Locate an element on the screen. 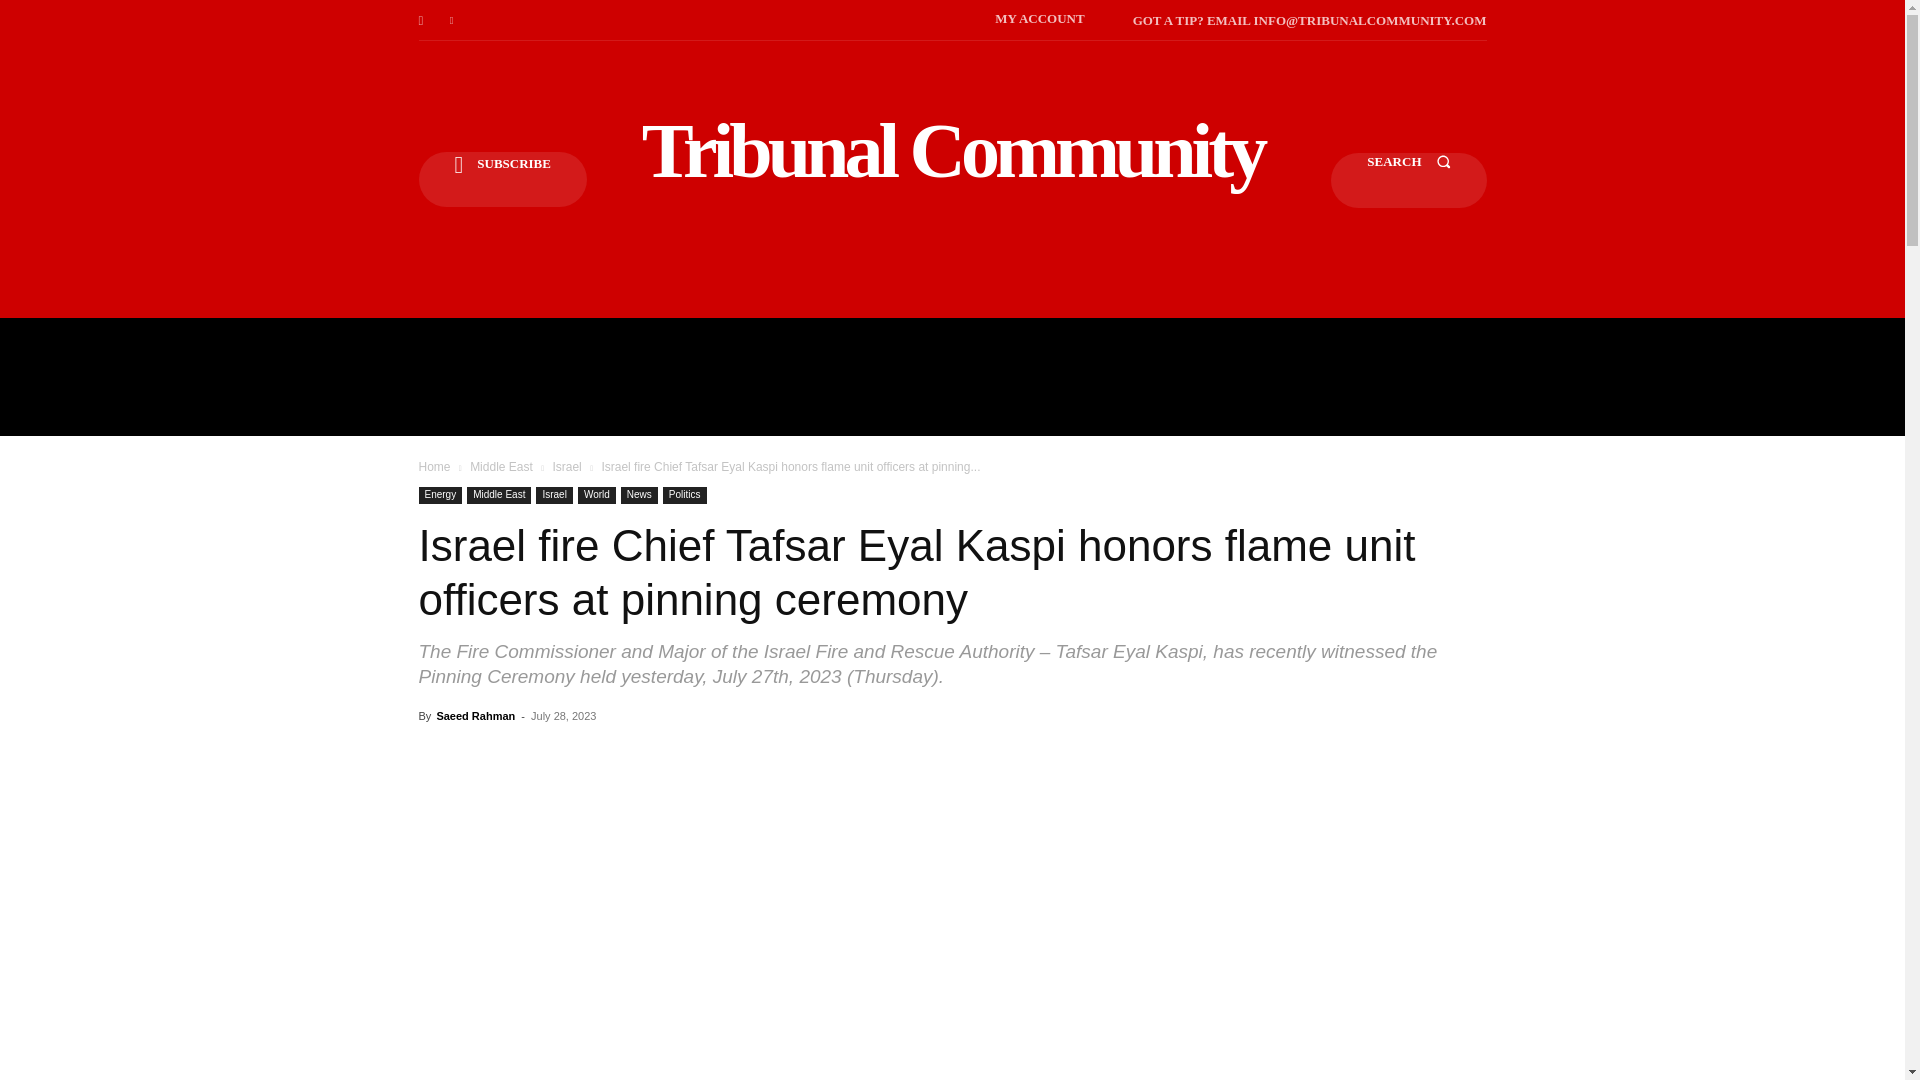 Image resolution: width=1920 pixels, height=1080 pixels. Facebook is located at coordinates (420, 20).